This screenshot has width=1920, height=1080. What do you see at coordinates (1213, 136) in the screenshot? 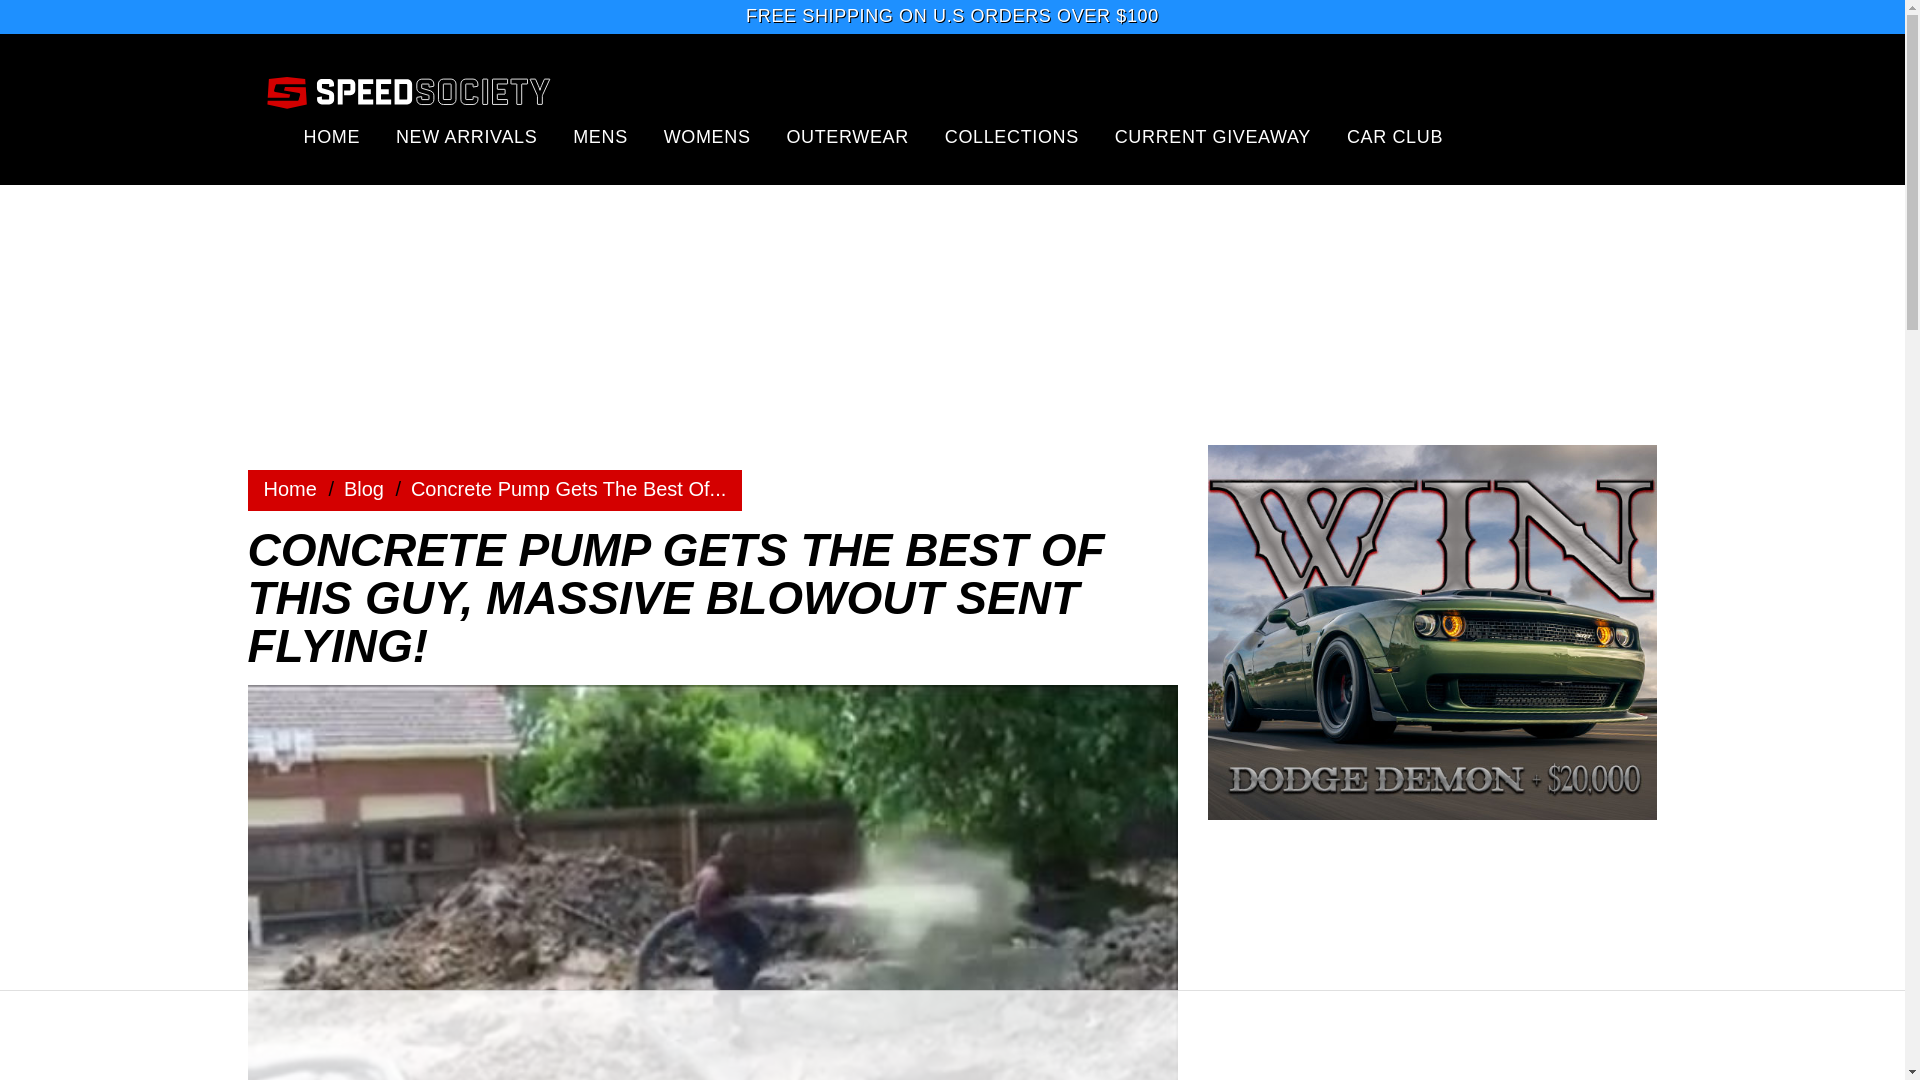
I see `CURRENT GIVEAWAY` at bounding box center [1213, 136].